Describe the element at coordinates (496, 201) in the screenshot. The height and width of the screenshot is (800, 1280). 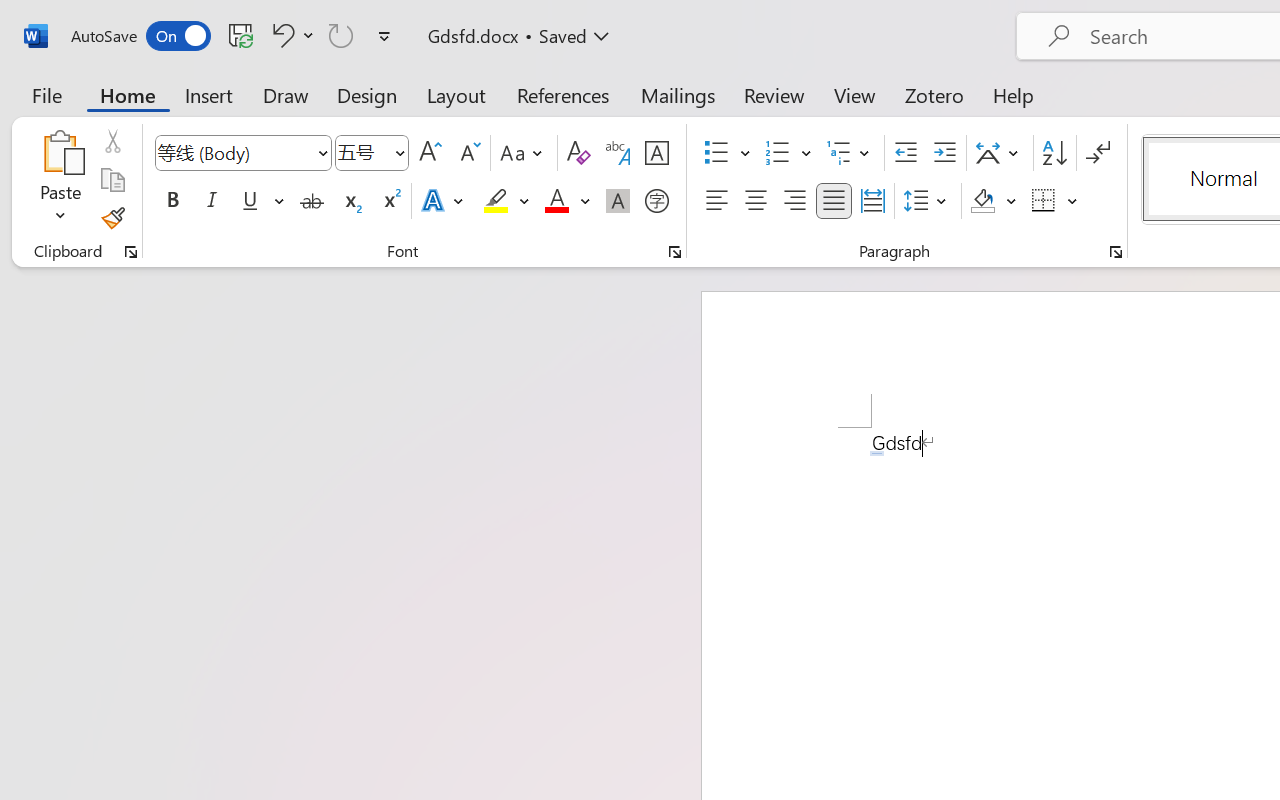
I see `Text Highlight Color Yellow` at that location.